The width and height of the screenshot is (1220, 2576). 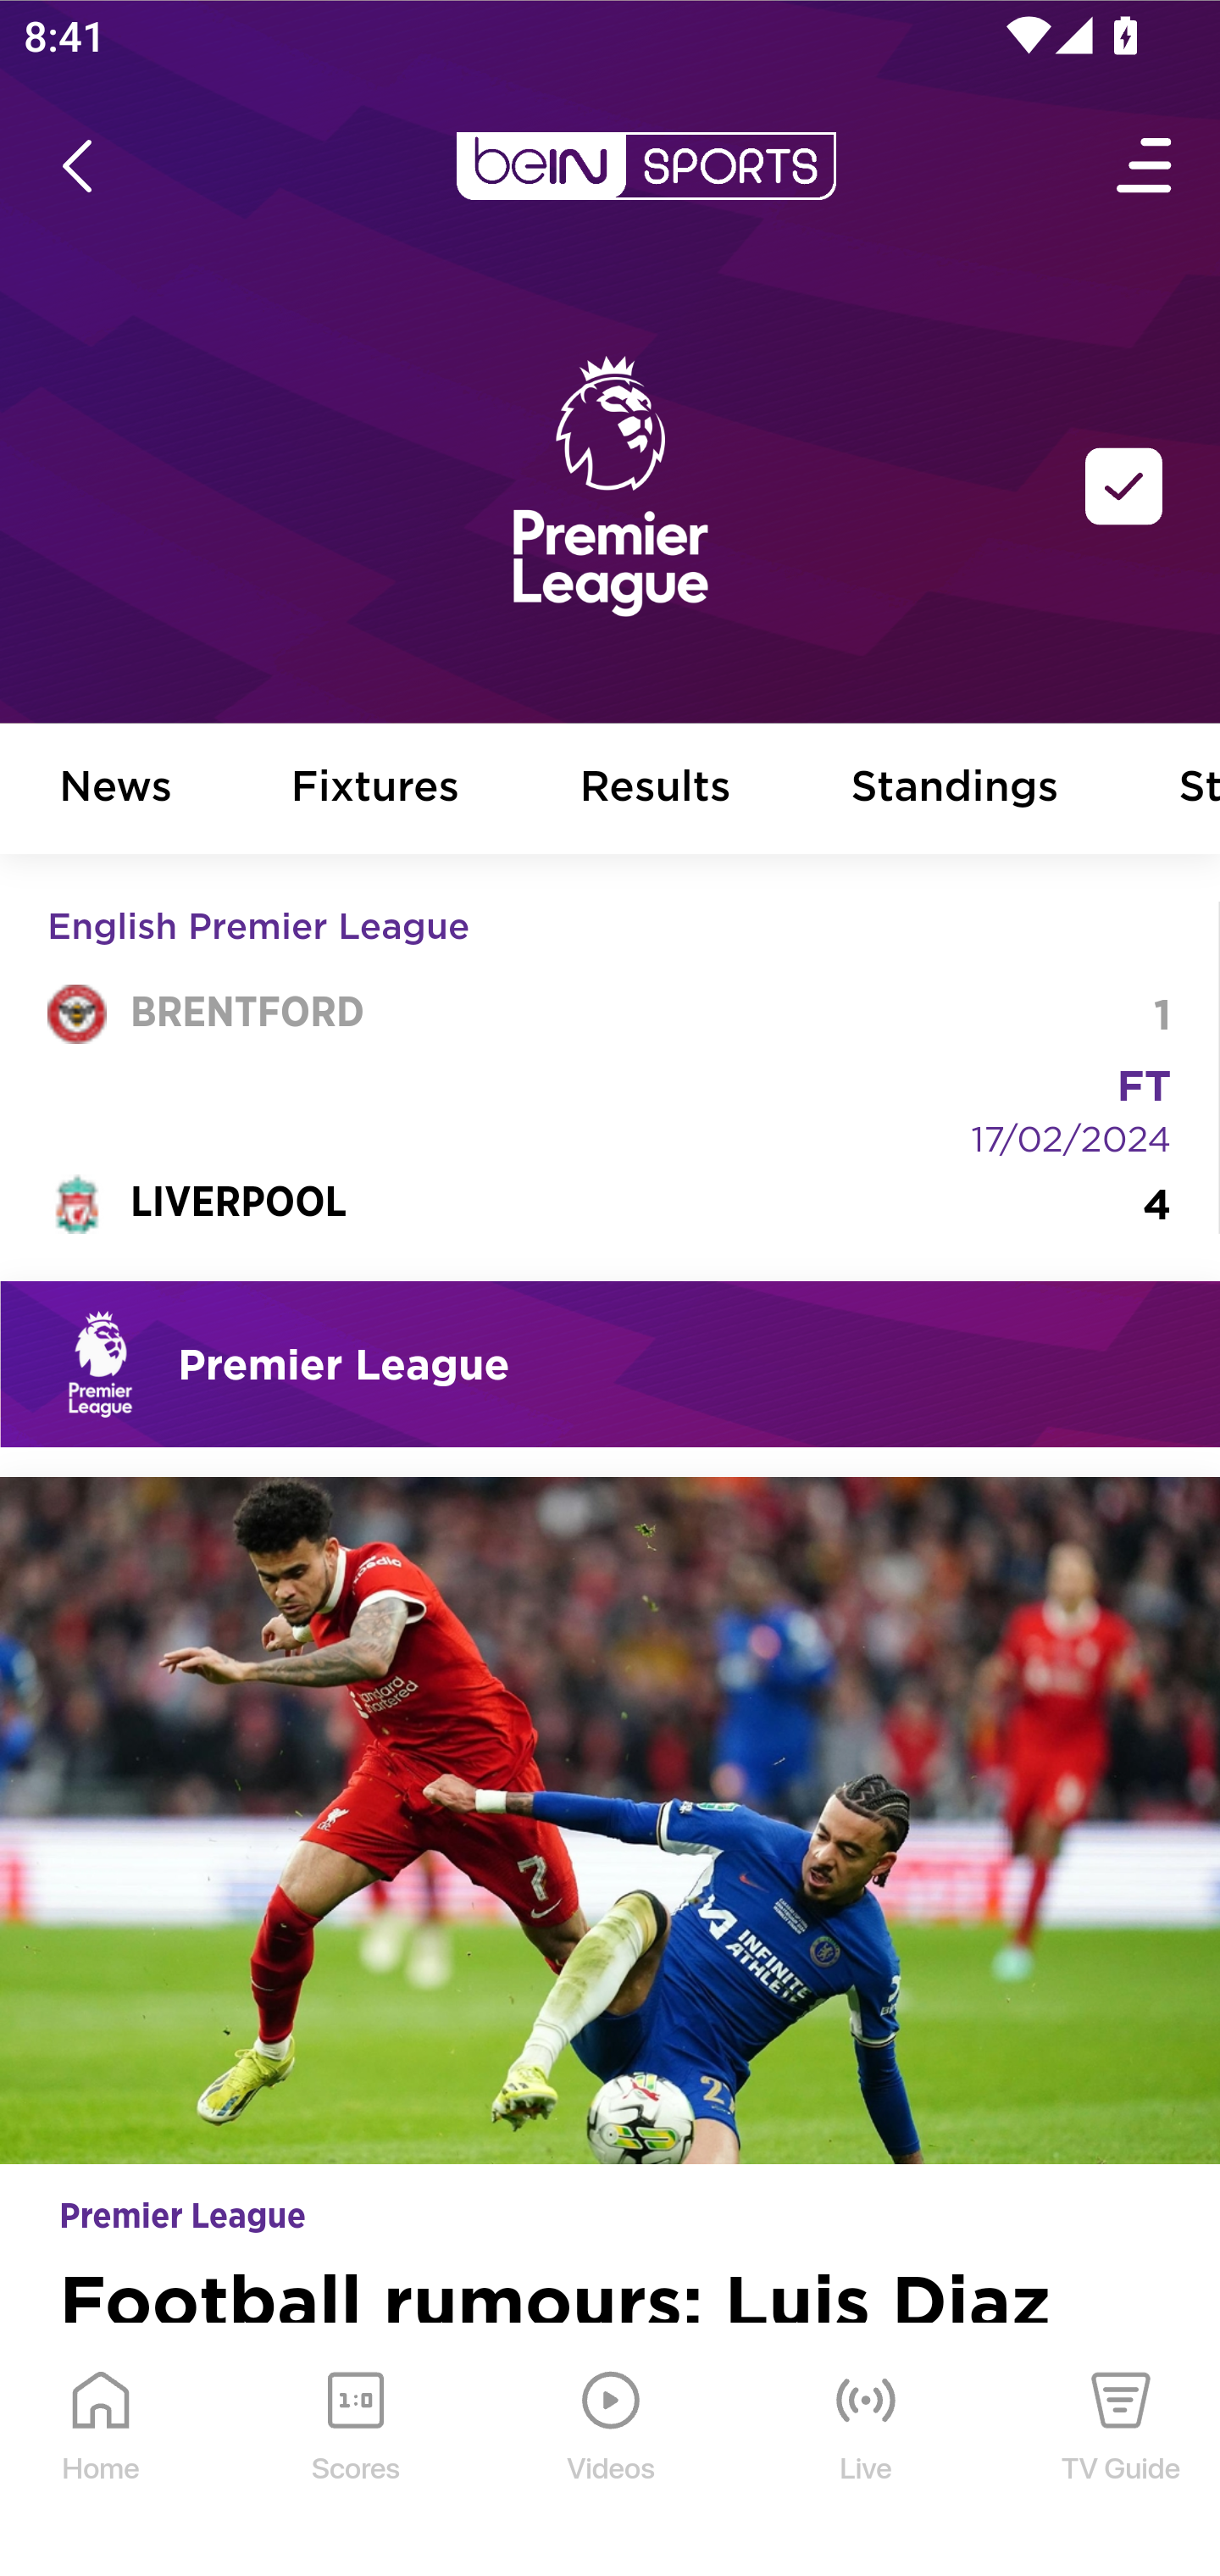 I want to click on Videos Videos Icon Videos, so click(x=612, y=2451).